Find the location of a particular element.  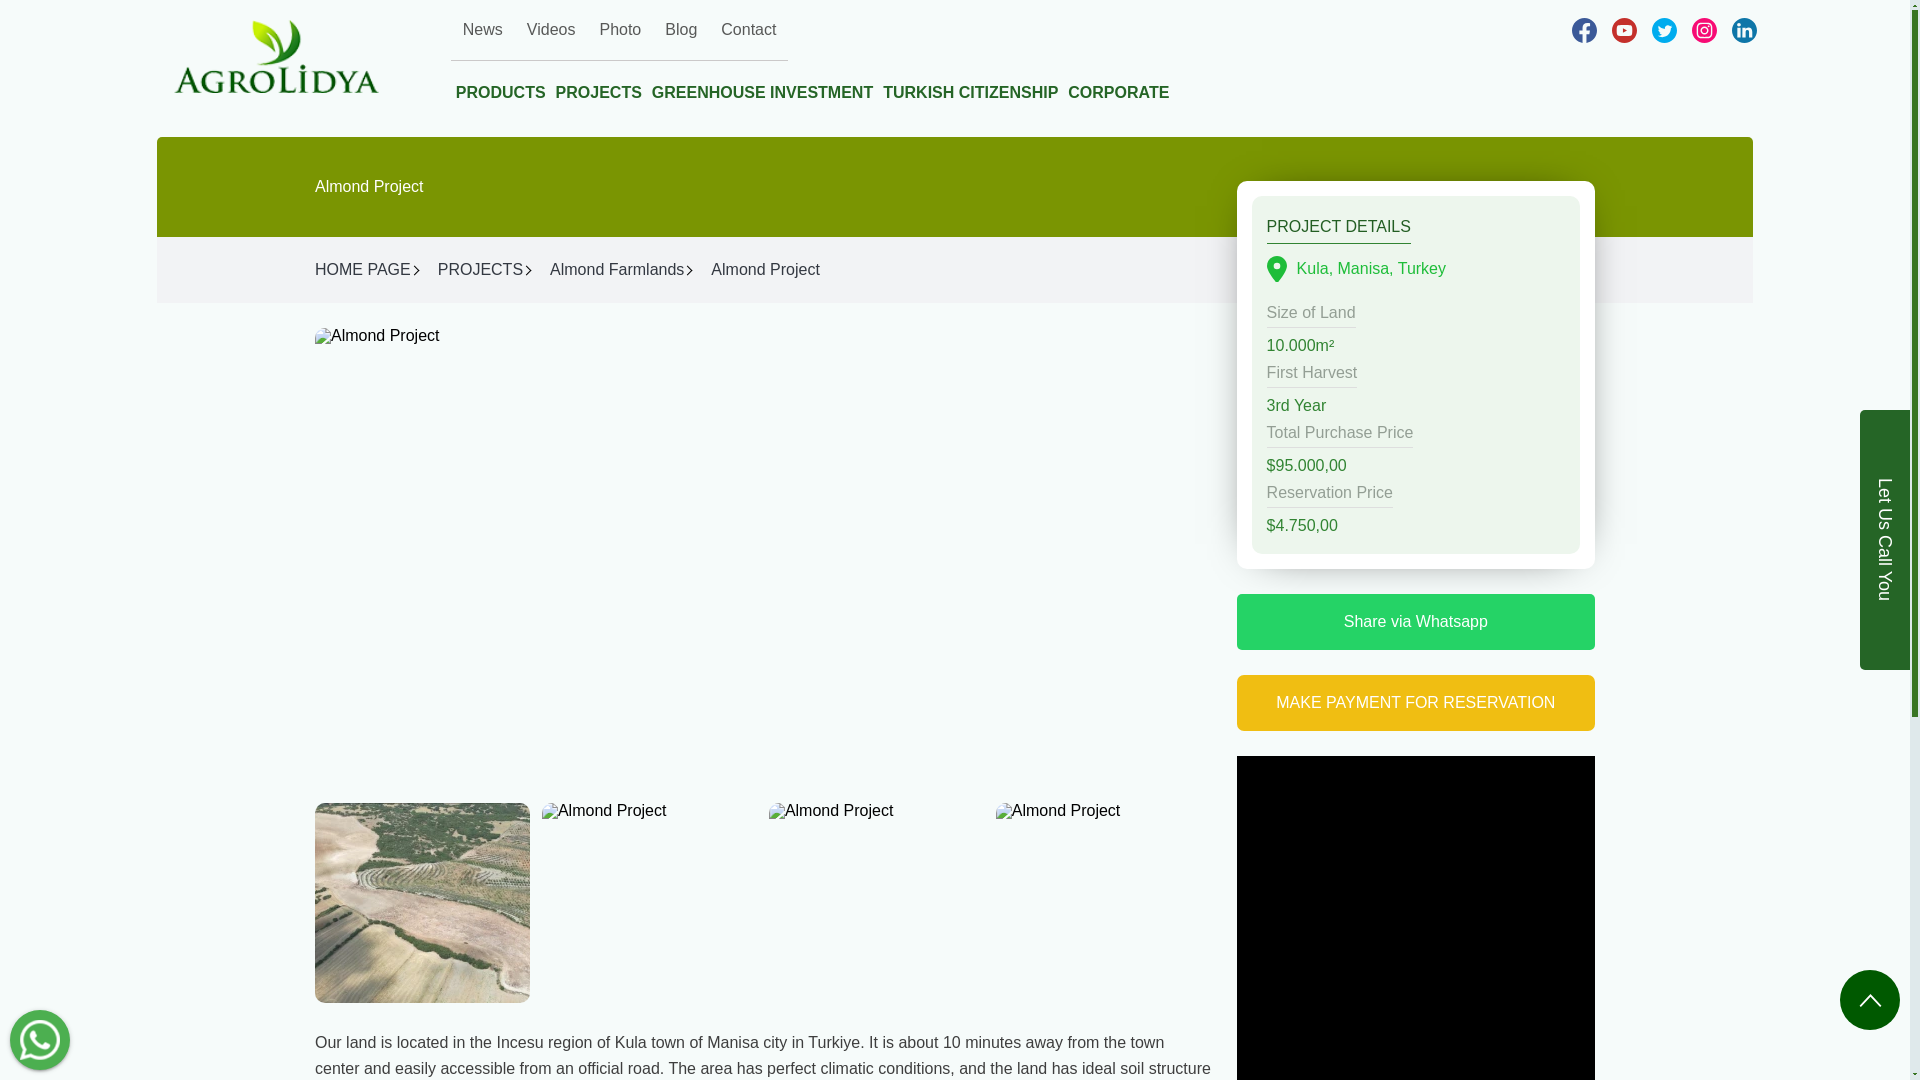

CORPORATE is located at coordinates (1118, 86).